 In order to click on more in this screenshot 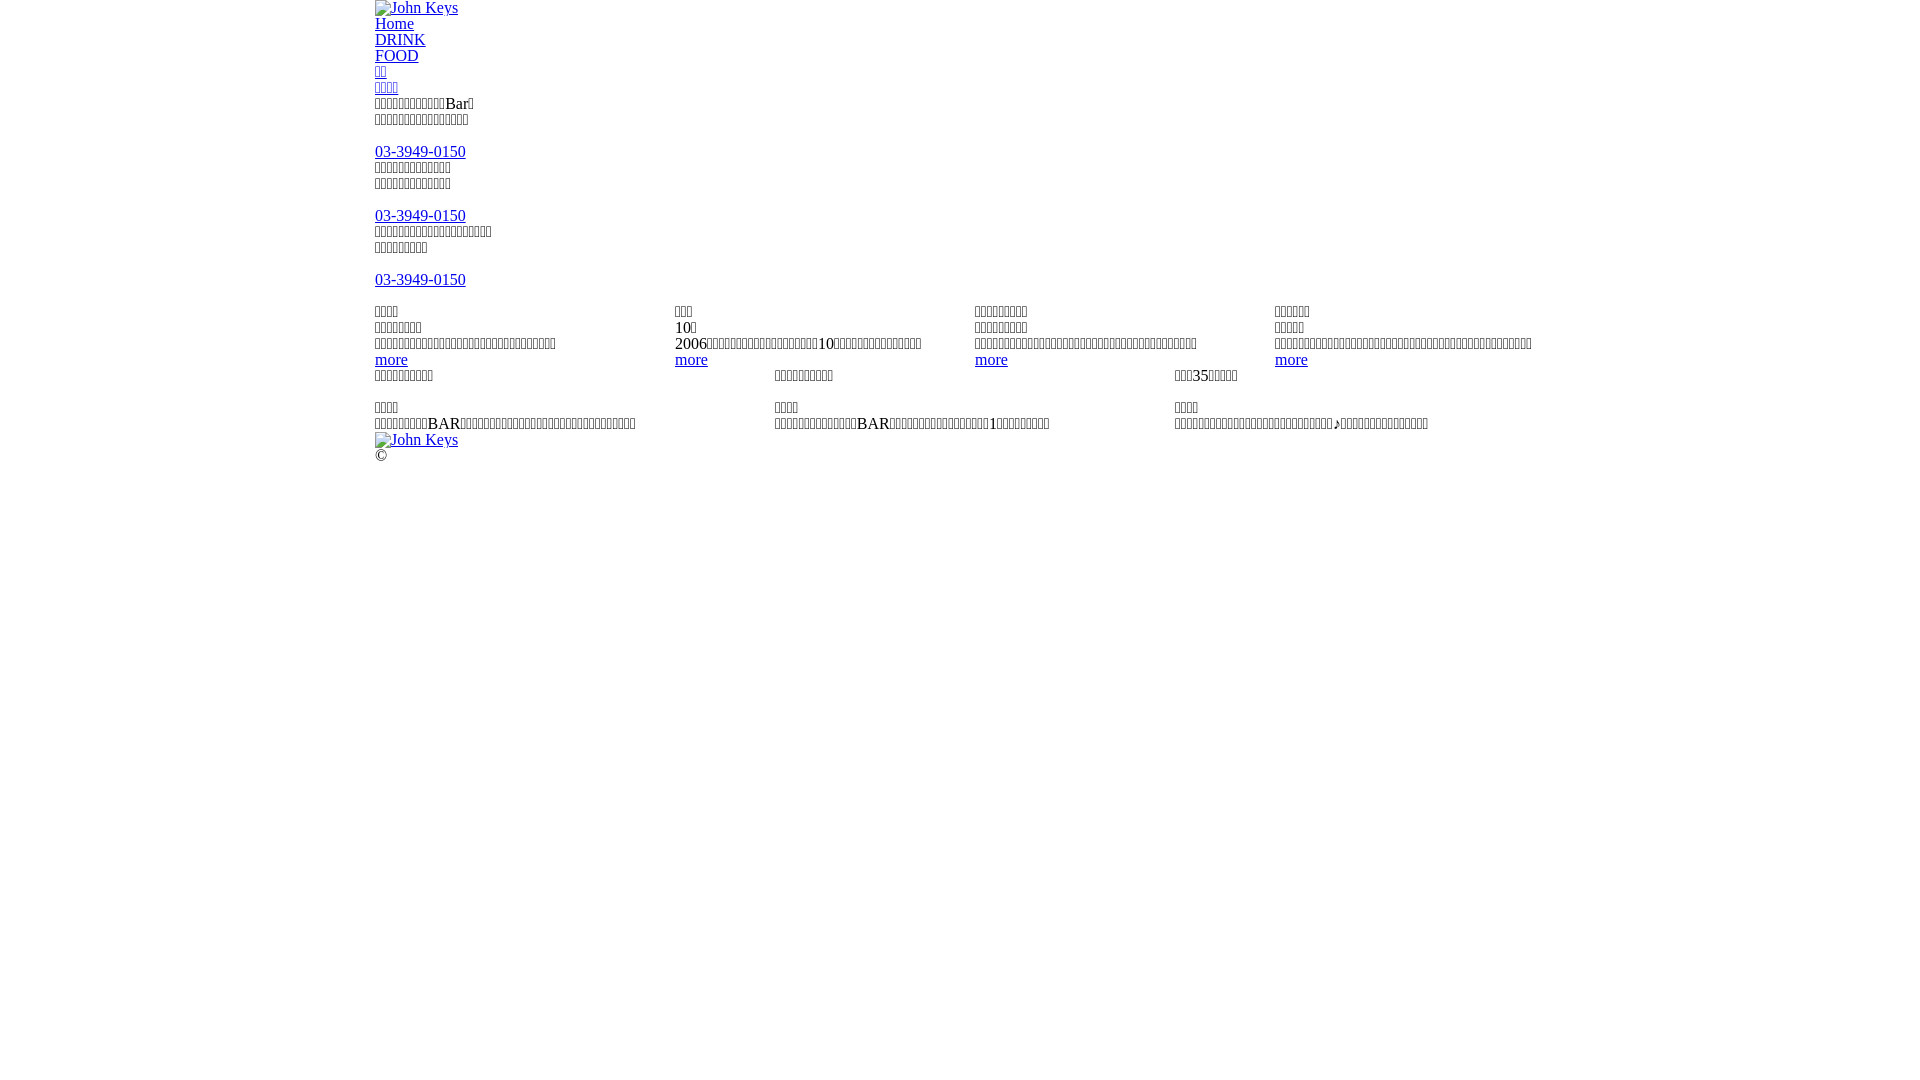, I will do `click(392, 360)`.